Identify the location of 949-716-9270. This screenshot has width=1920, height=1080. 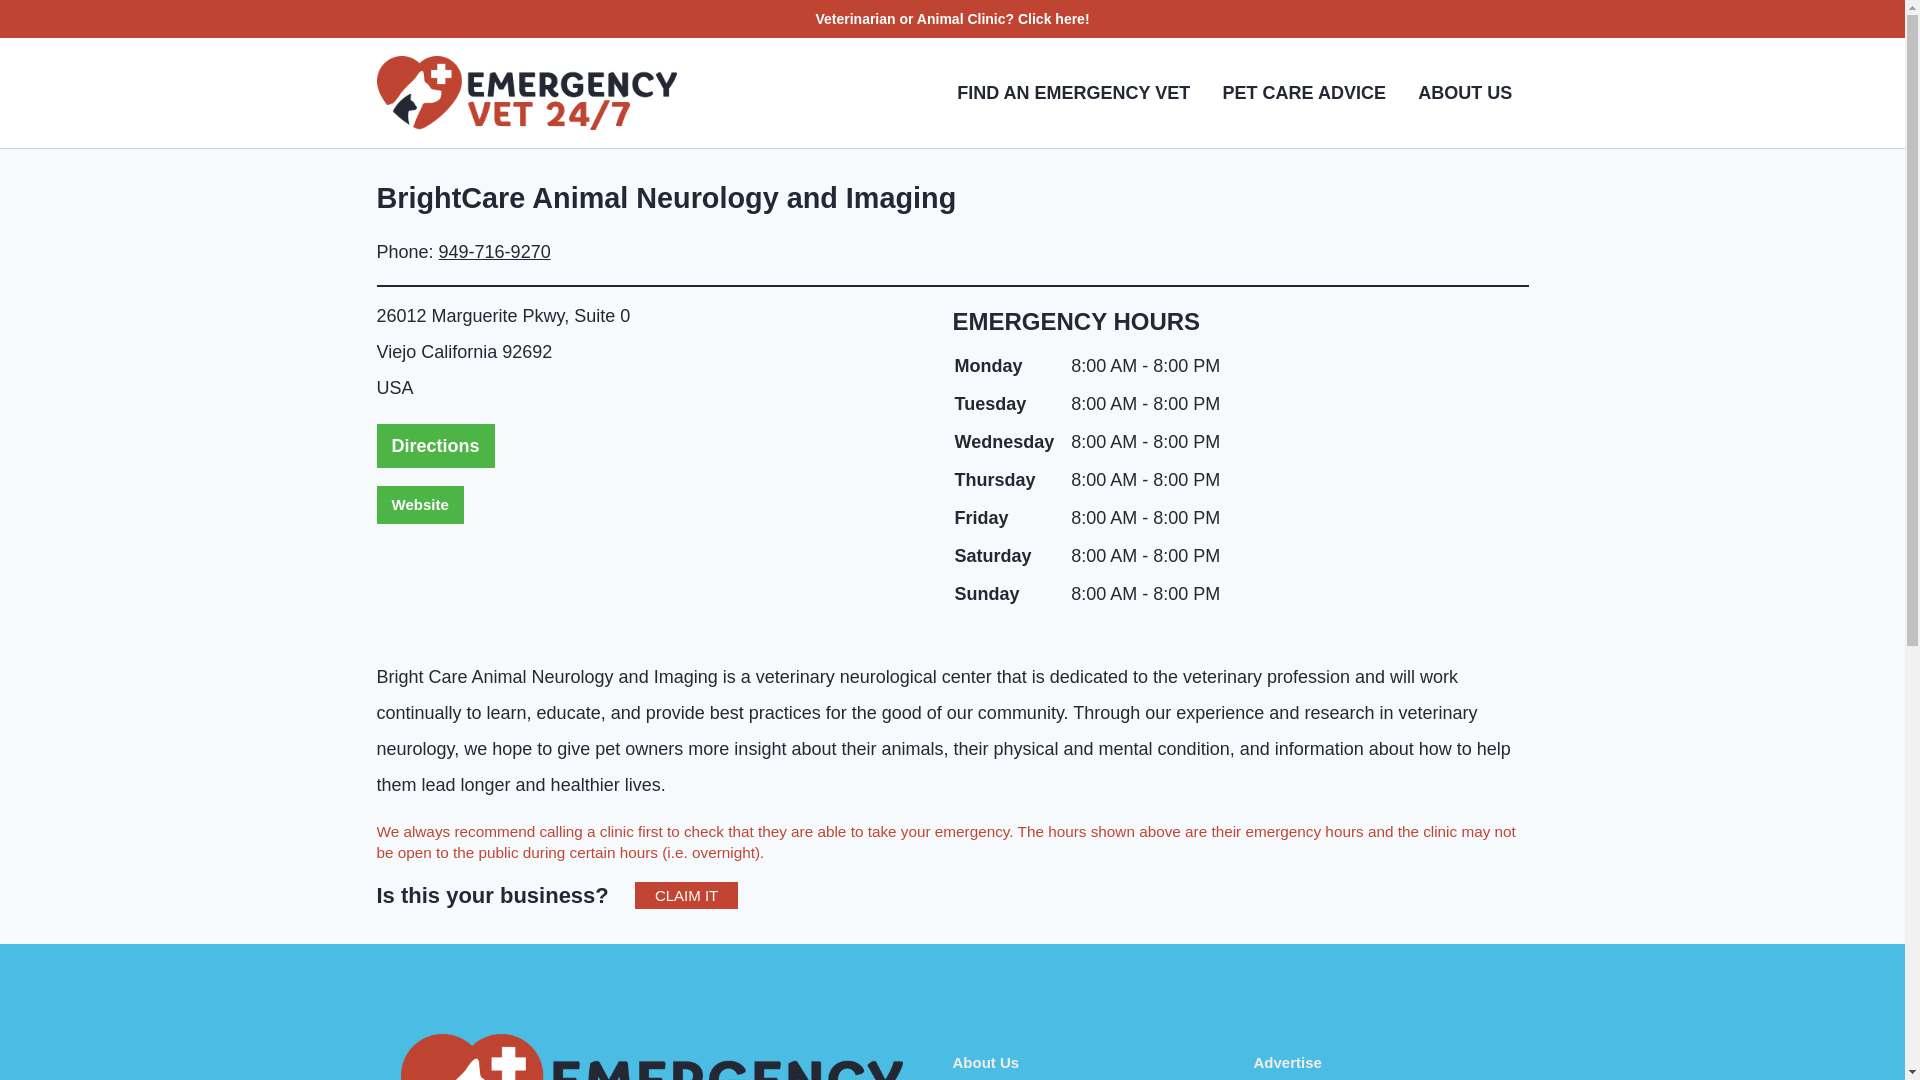
(495, 252).